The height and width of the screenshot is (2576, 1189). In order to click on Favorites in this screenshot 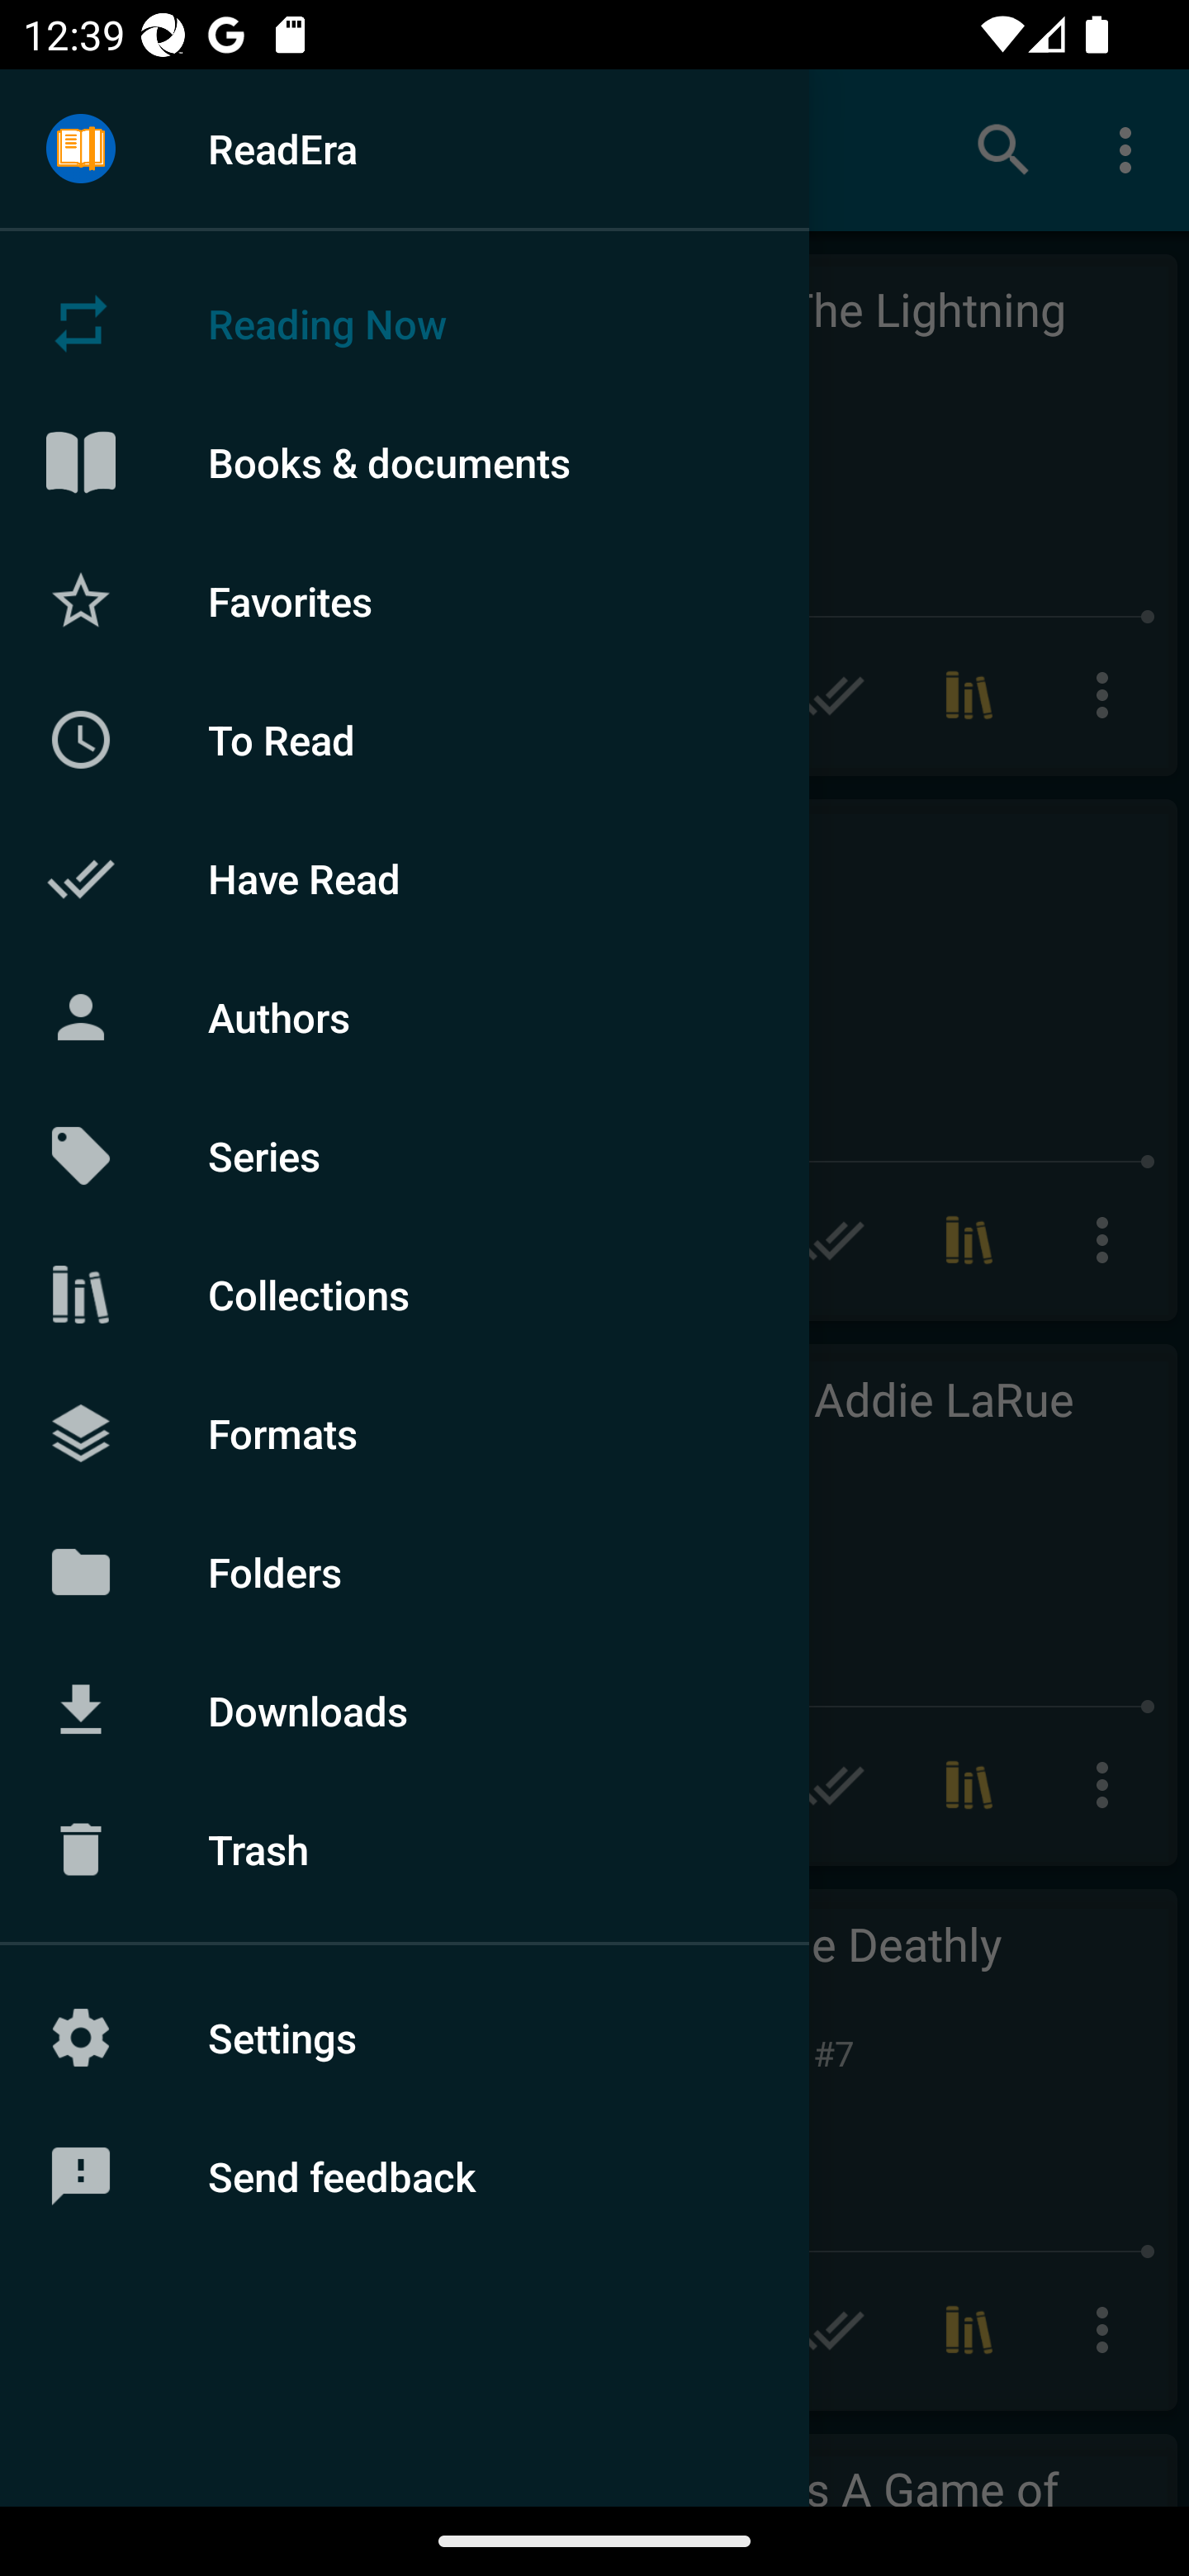, I will do `click(405, 599)`.